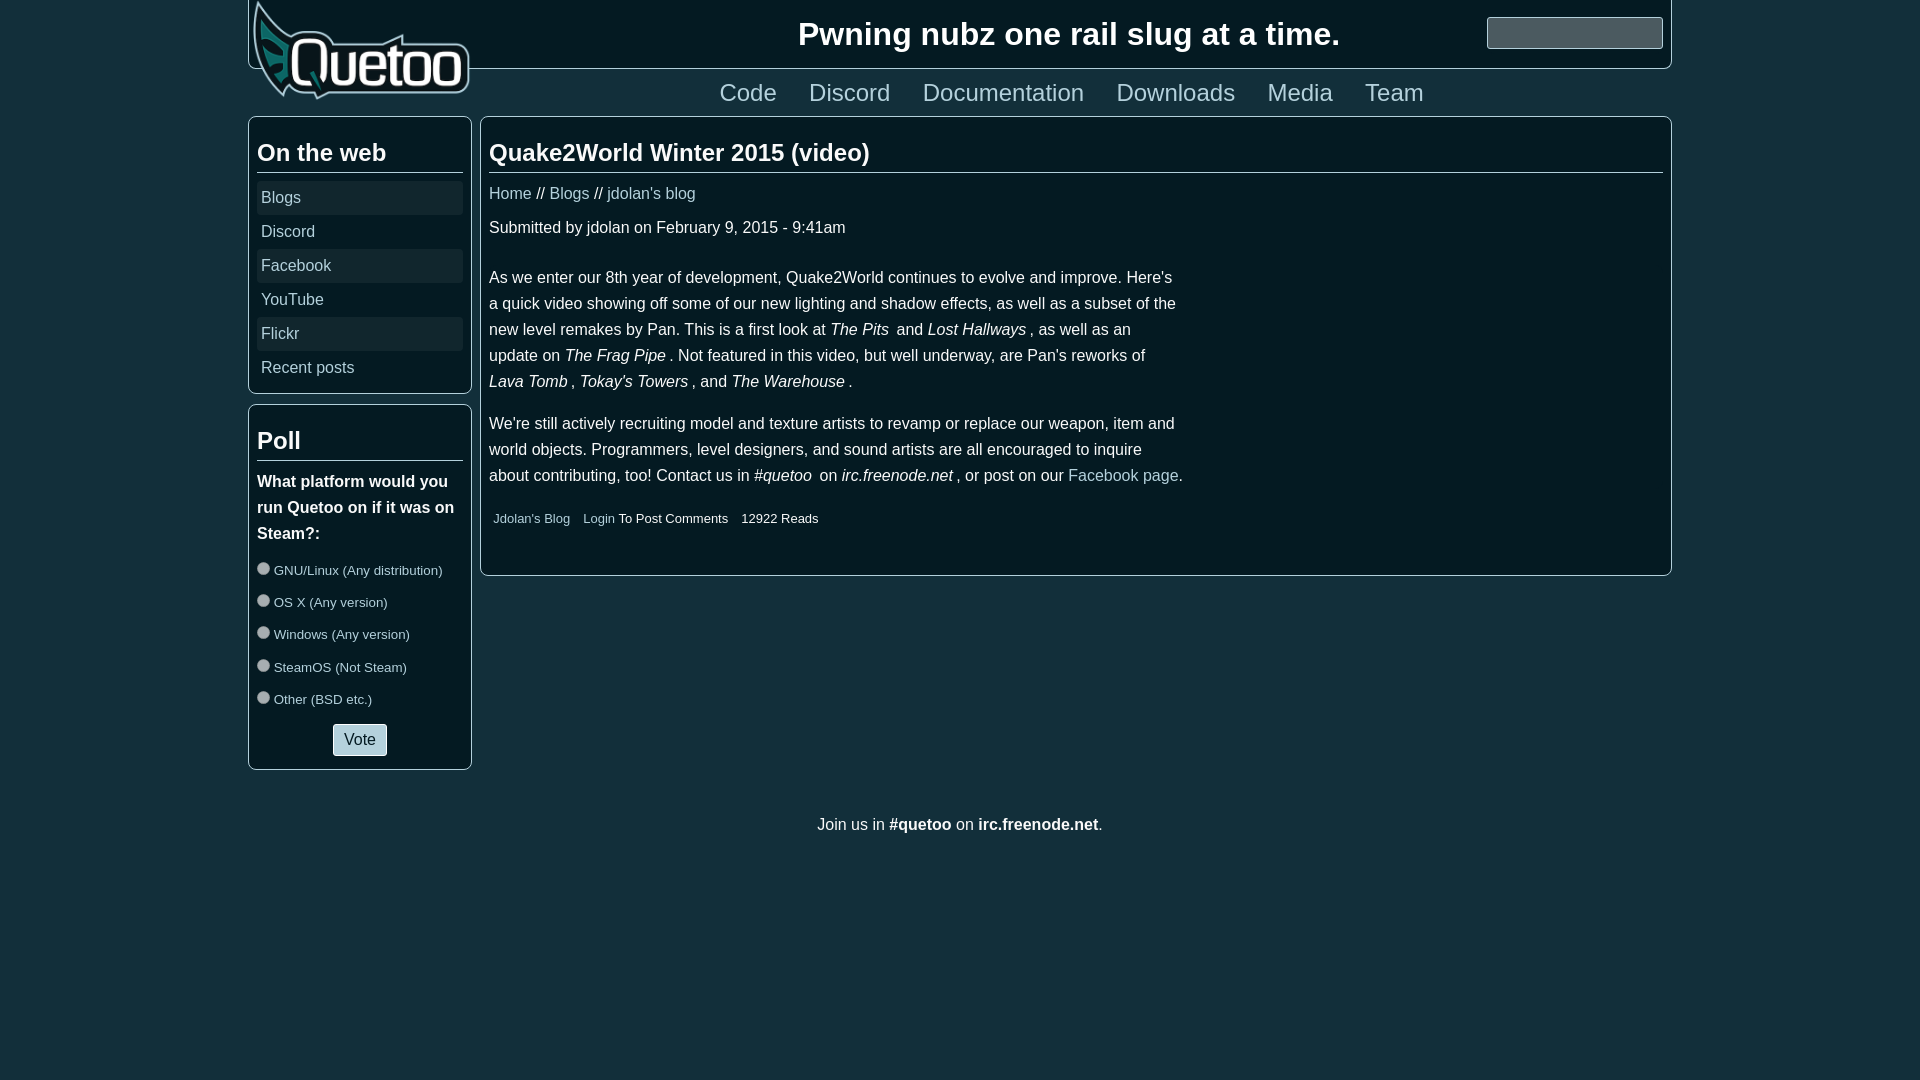 This screenshot has height=1080, width=1920. Describe the element at coordinates (650, 192) in the screenshot. I see `jdolan's blog` at that location.